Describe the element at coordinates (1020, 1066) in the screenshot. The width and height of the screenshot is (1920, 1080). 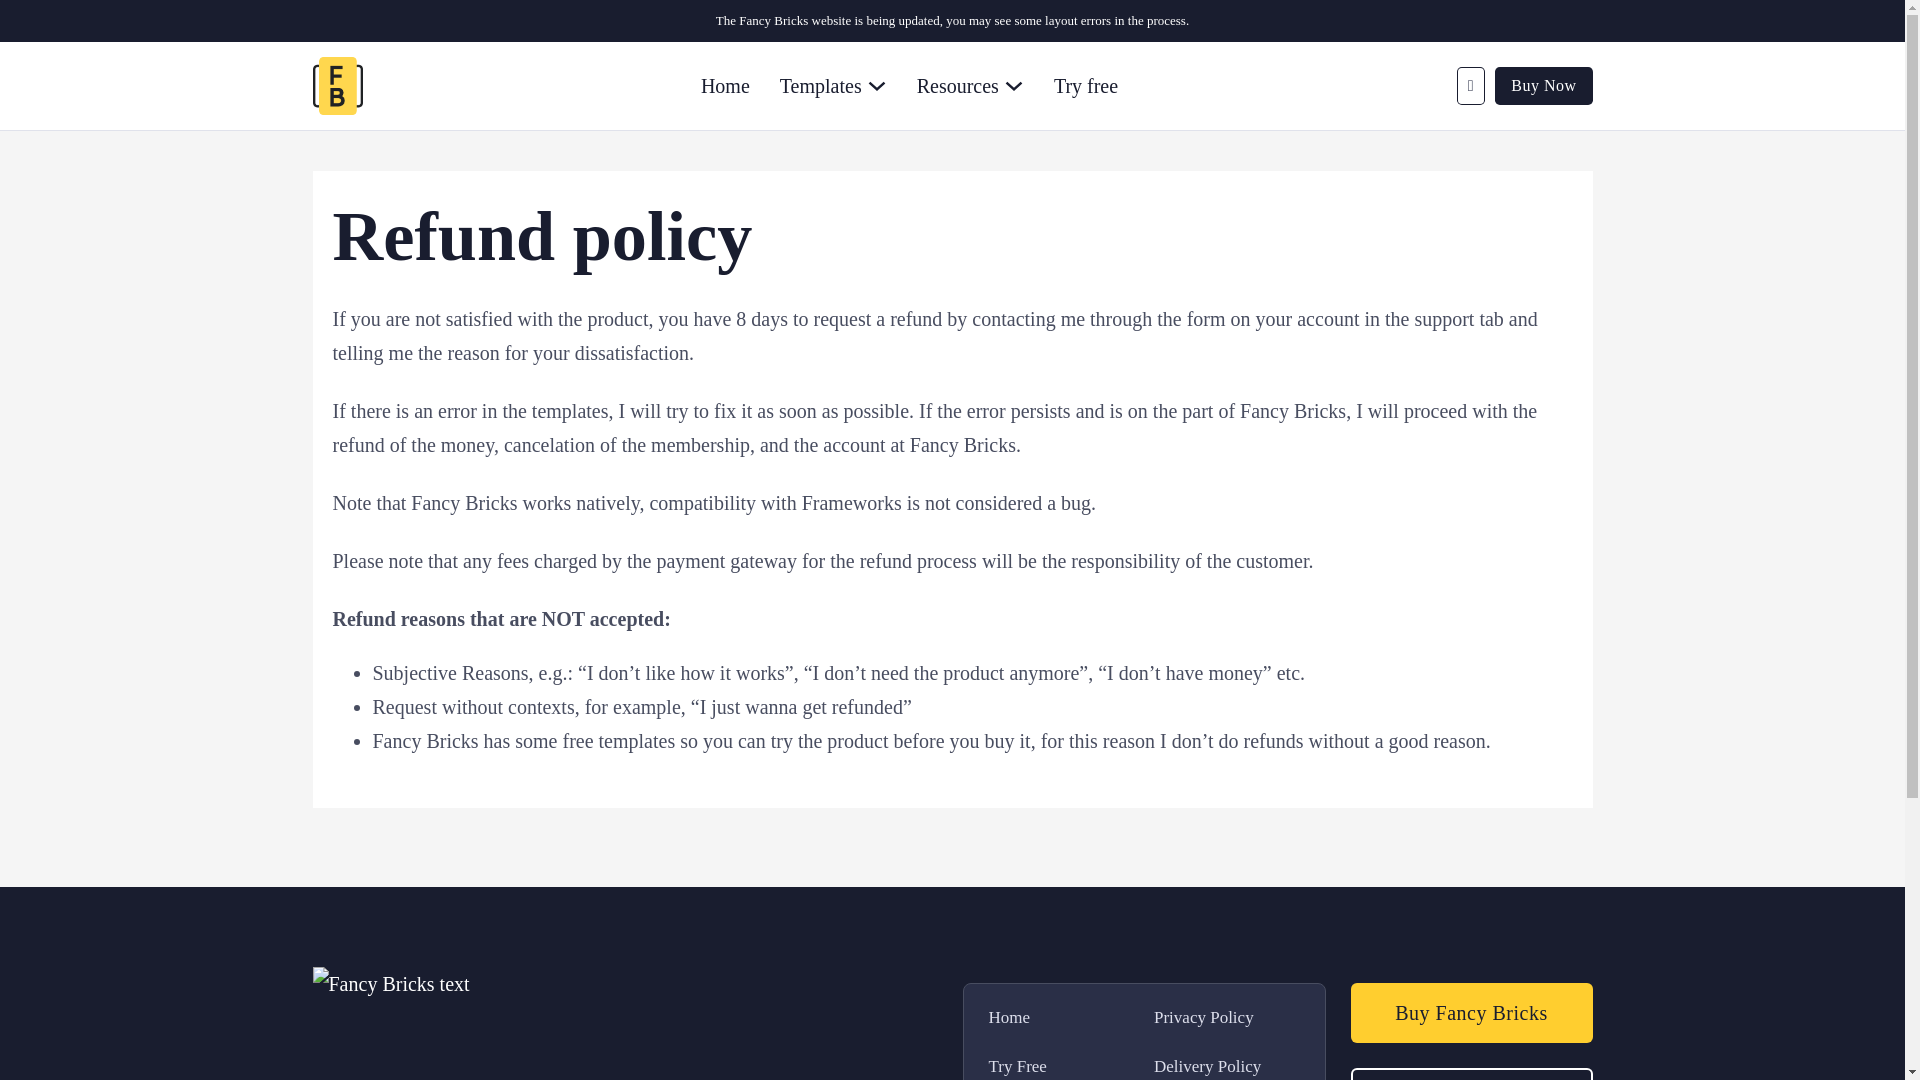
I see `Try Free` at that location.